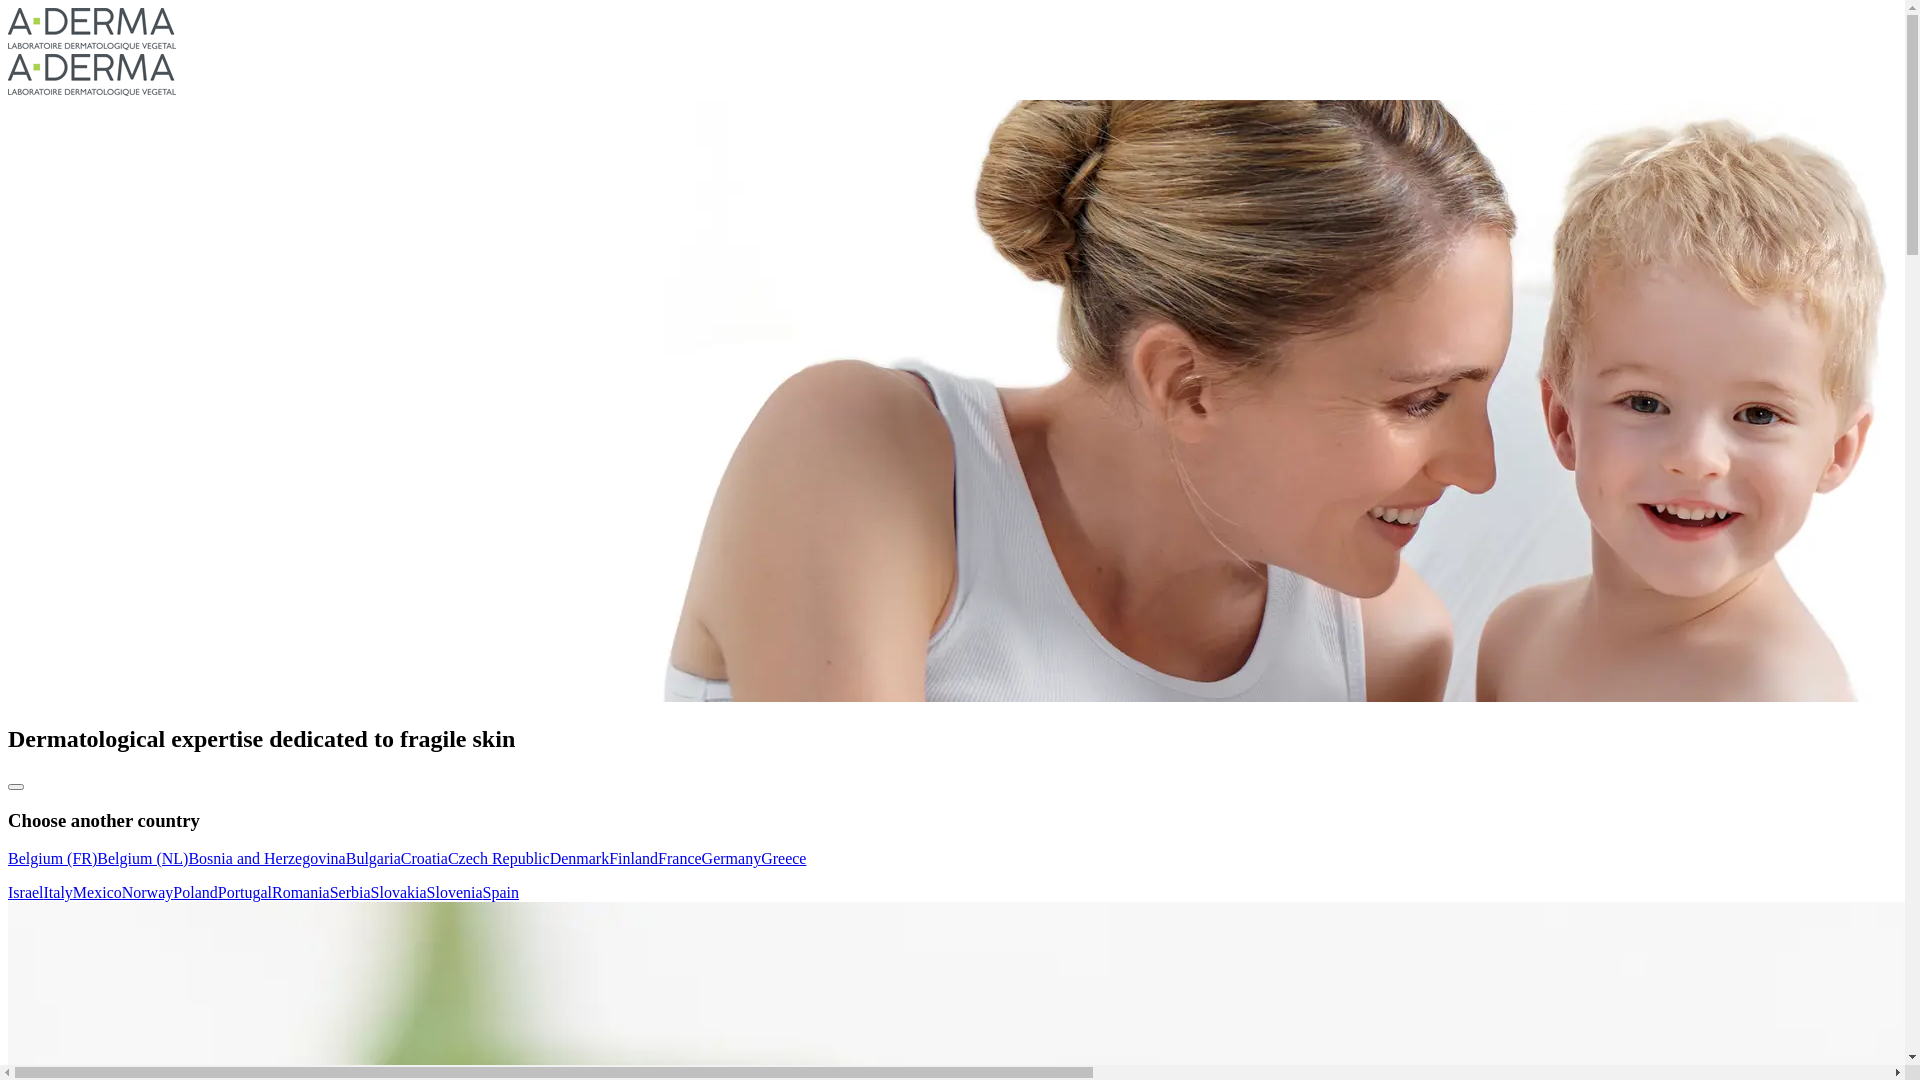 This screenshot has height=1080, width=1920. I want to click on Bulgaria, so click(374, 858).